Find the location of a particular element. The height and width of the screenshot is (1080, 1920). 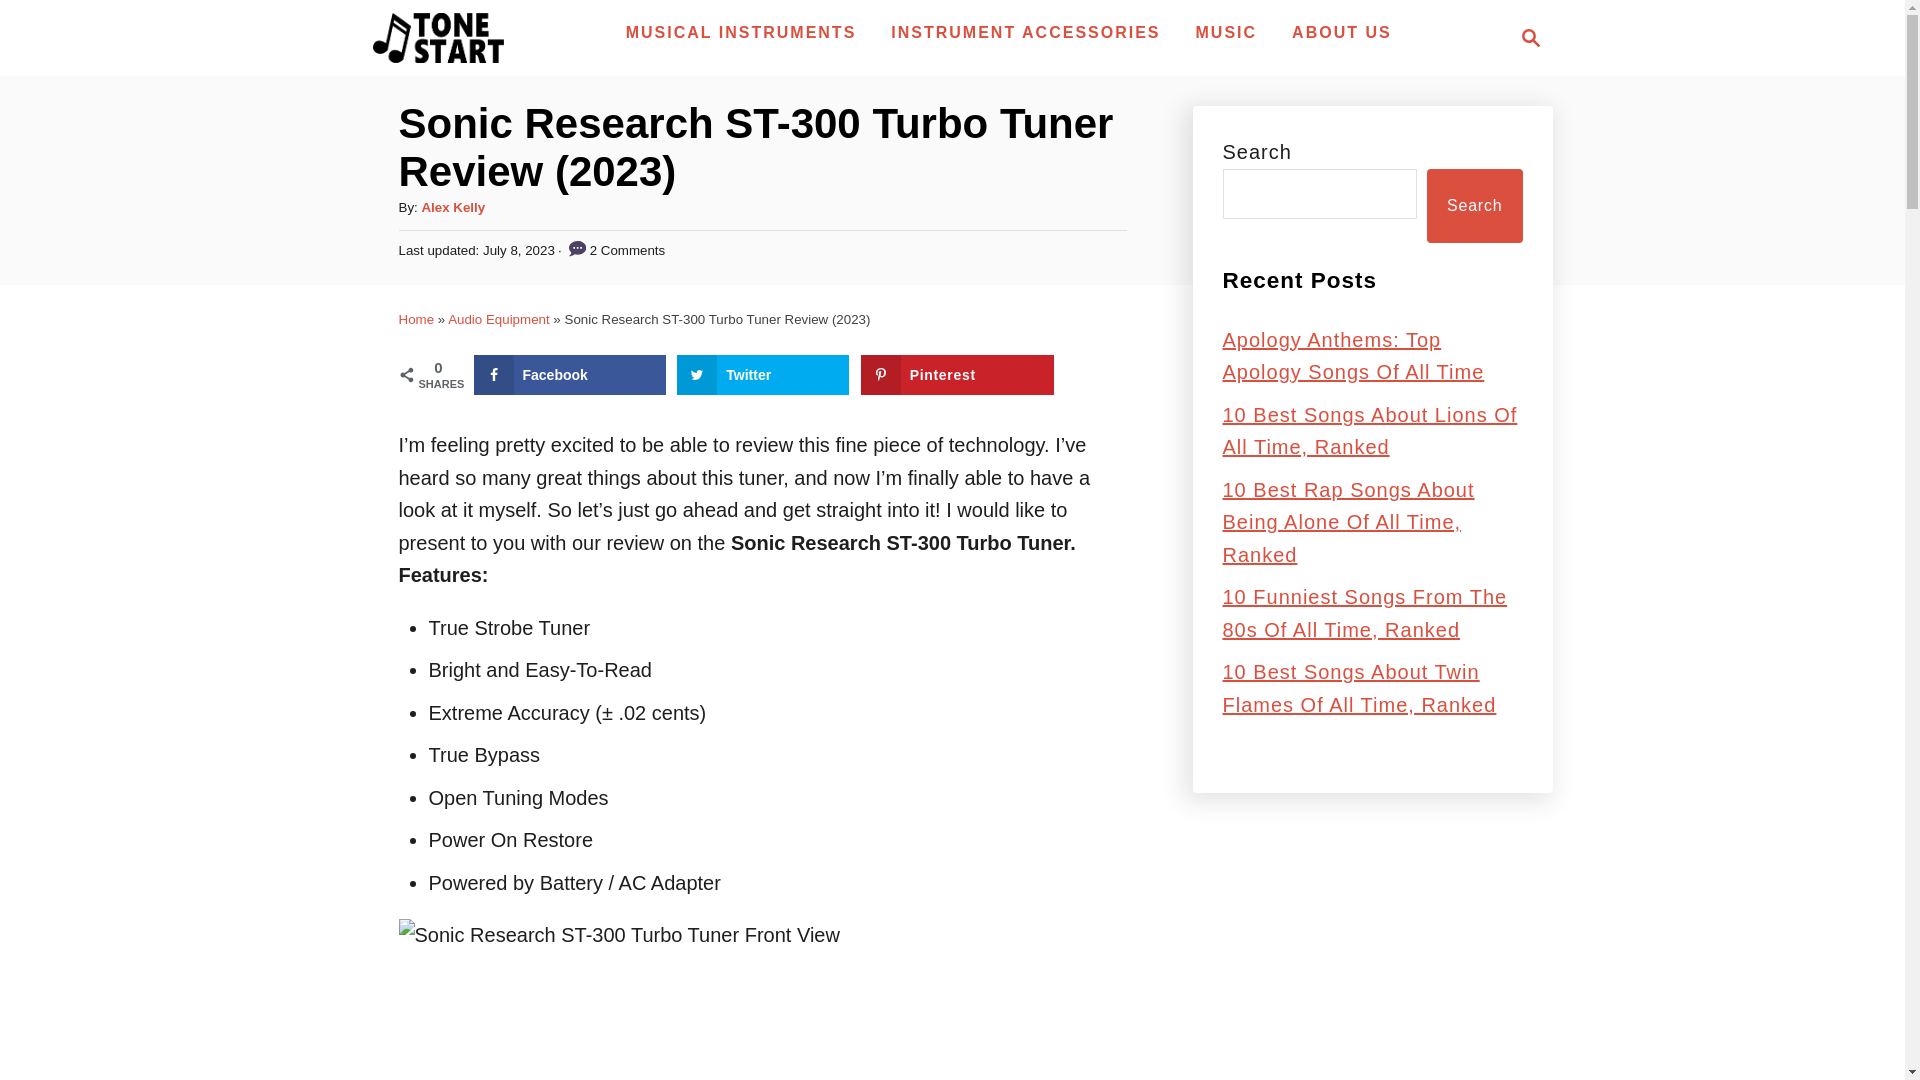

Home is located at coordinates (415, 320).